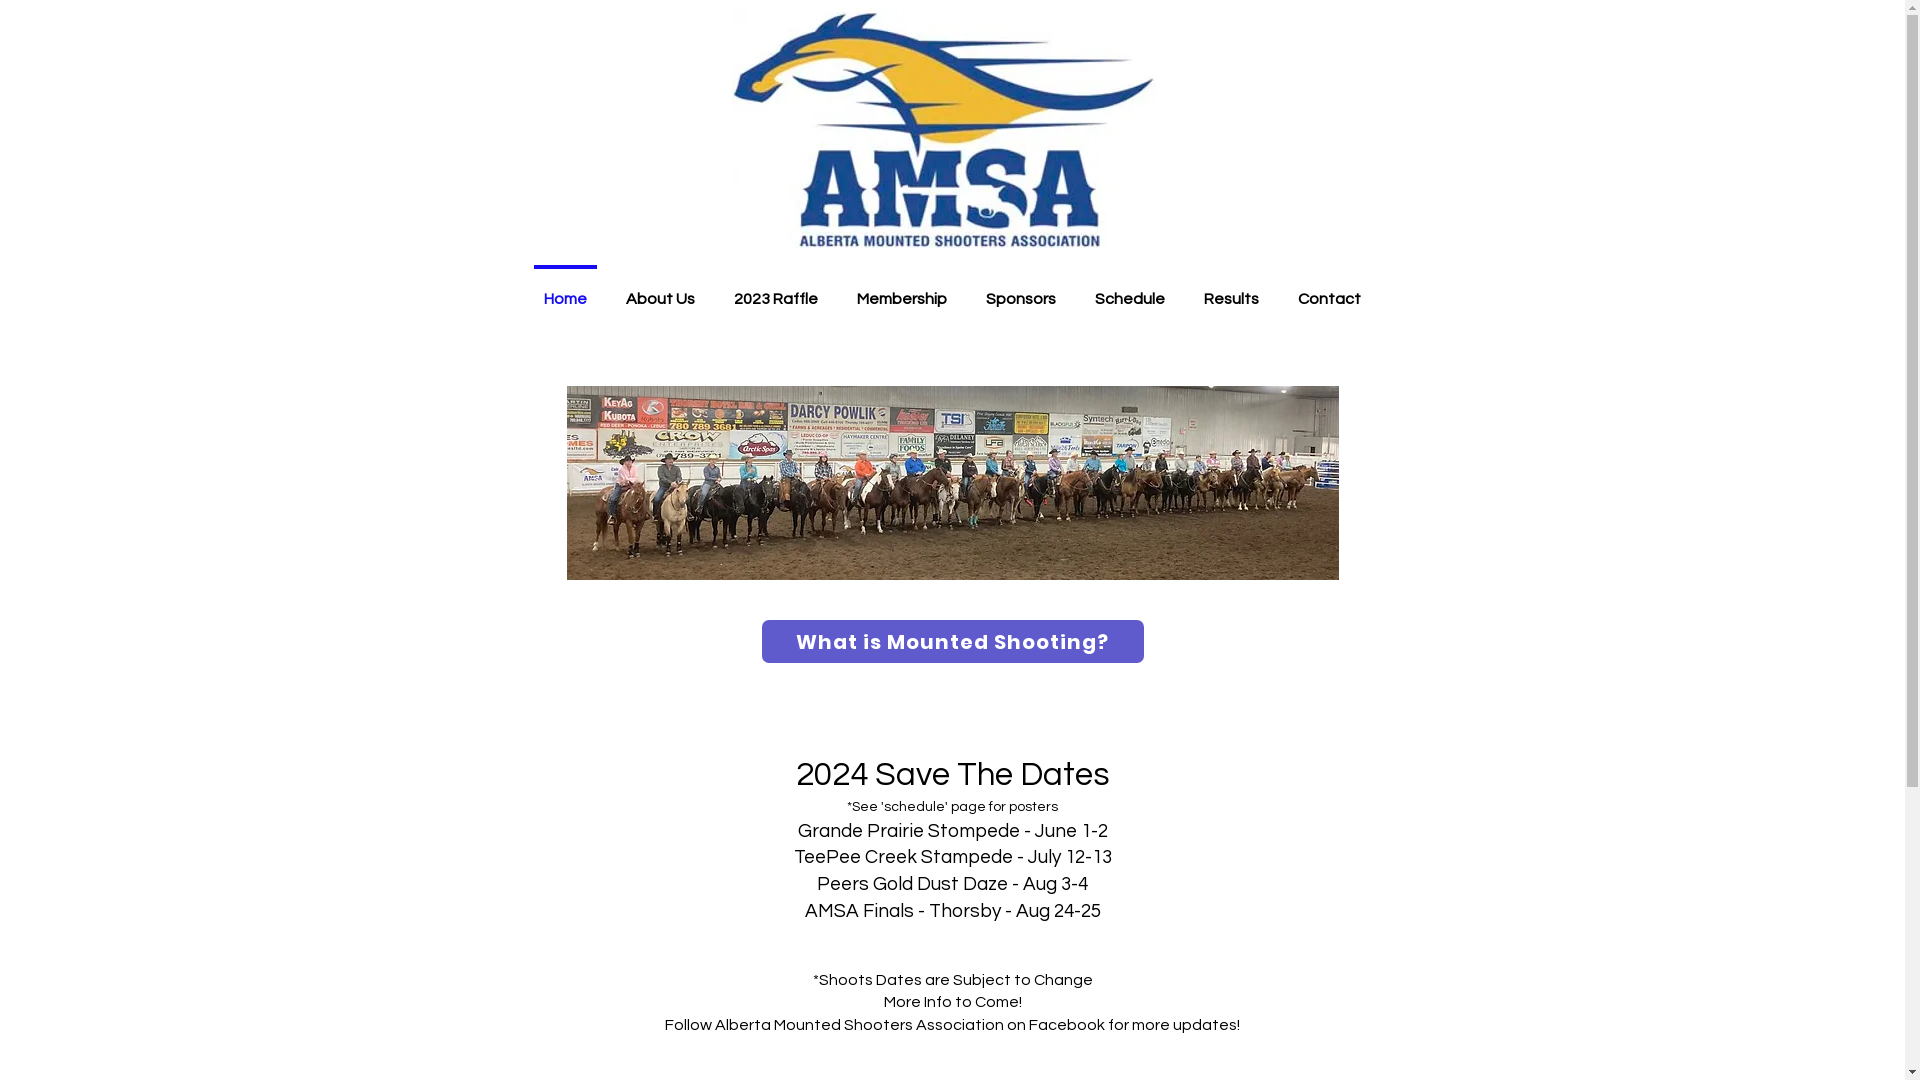  Describe the element at coordinates (660, 290) in the screenshot. I see `About Us` at that location.